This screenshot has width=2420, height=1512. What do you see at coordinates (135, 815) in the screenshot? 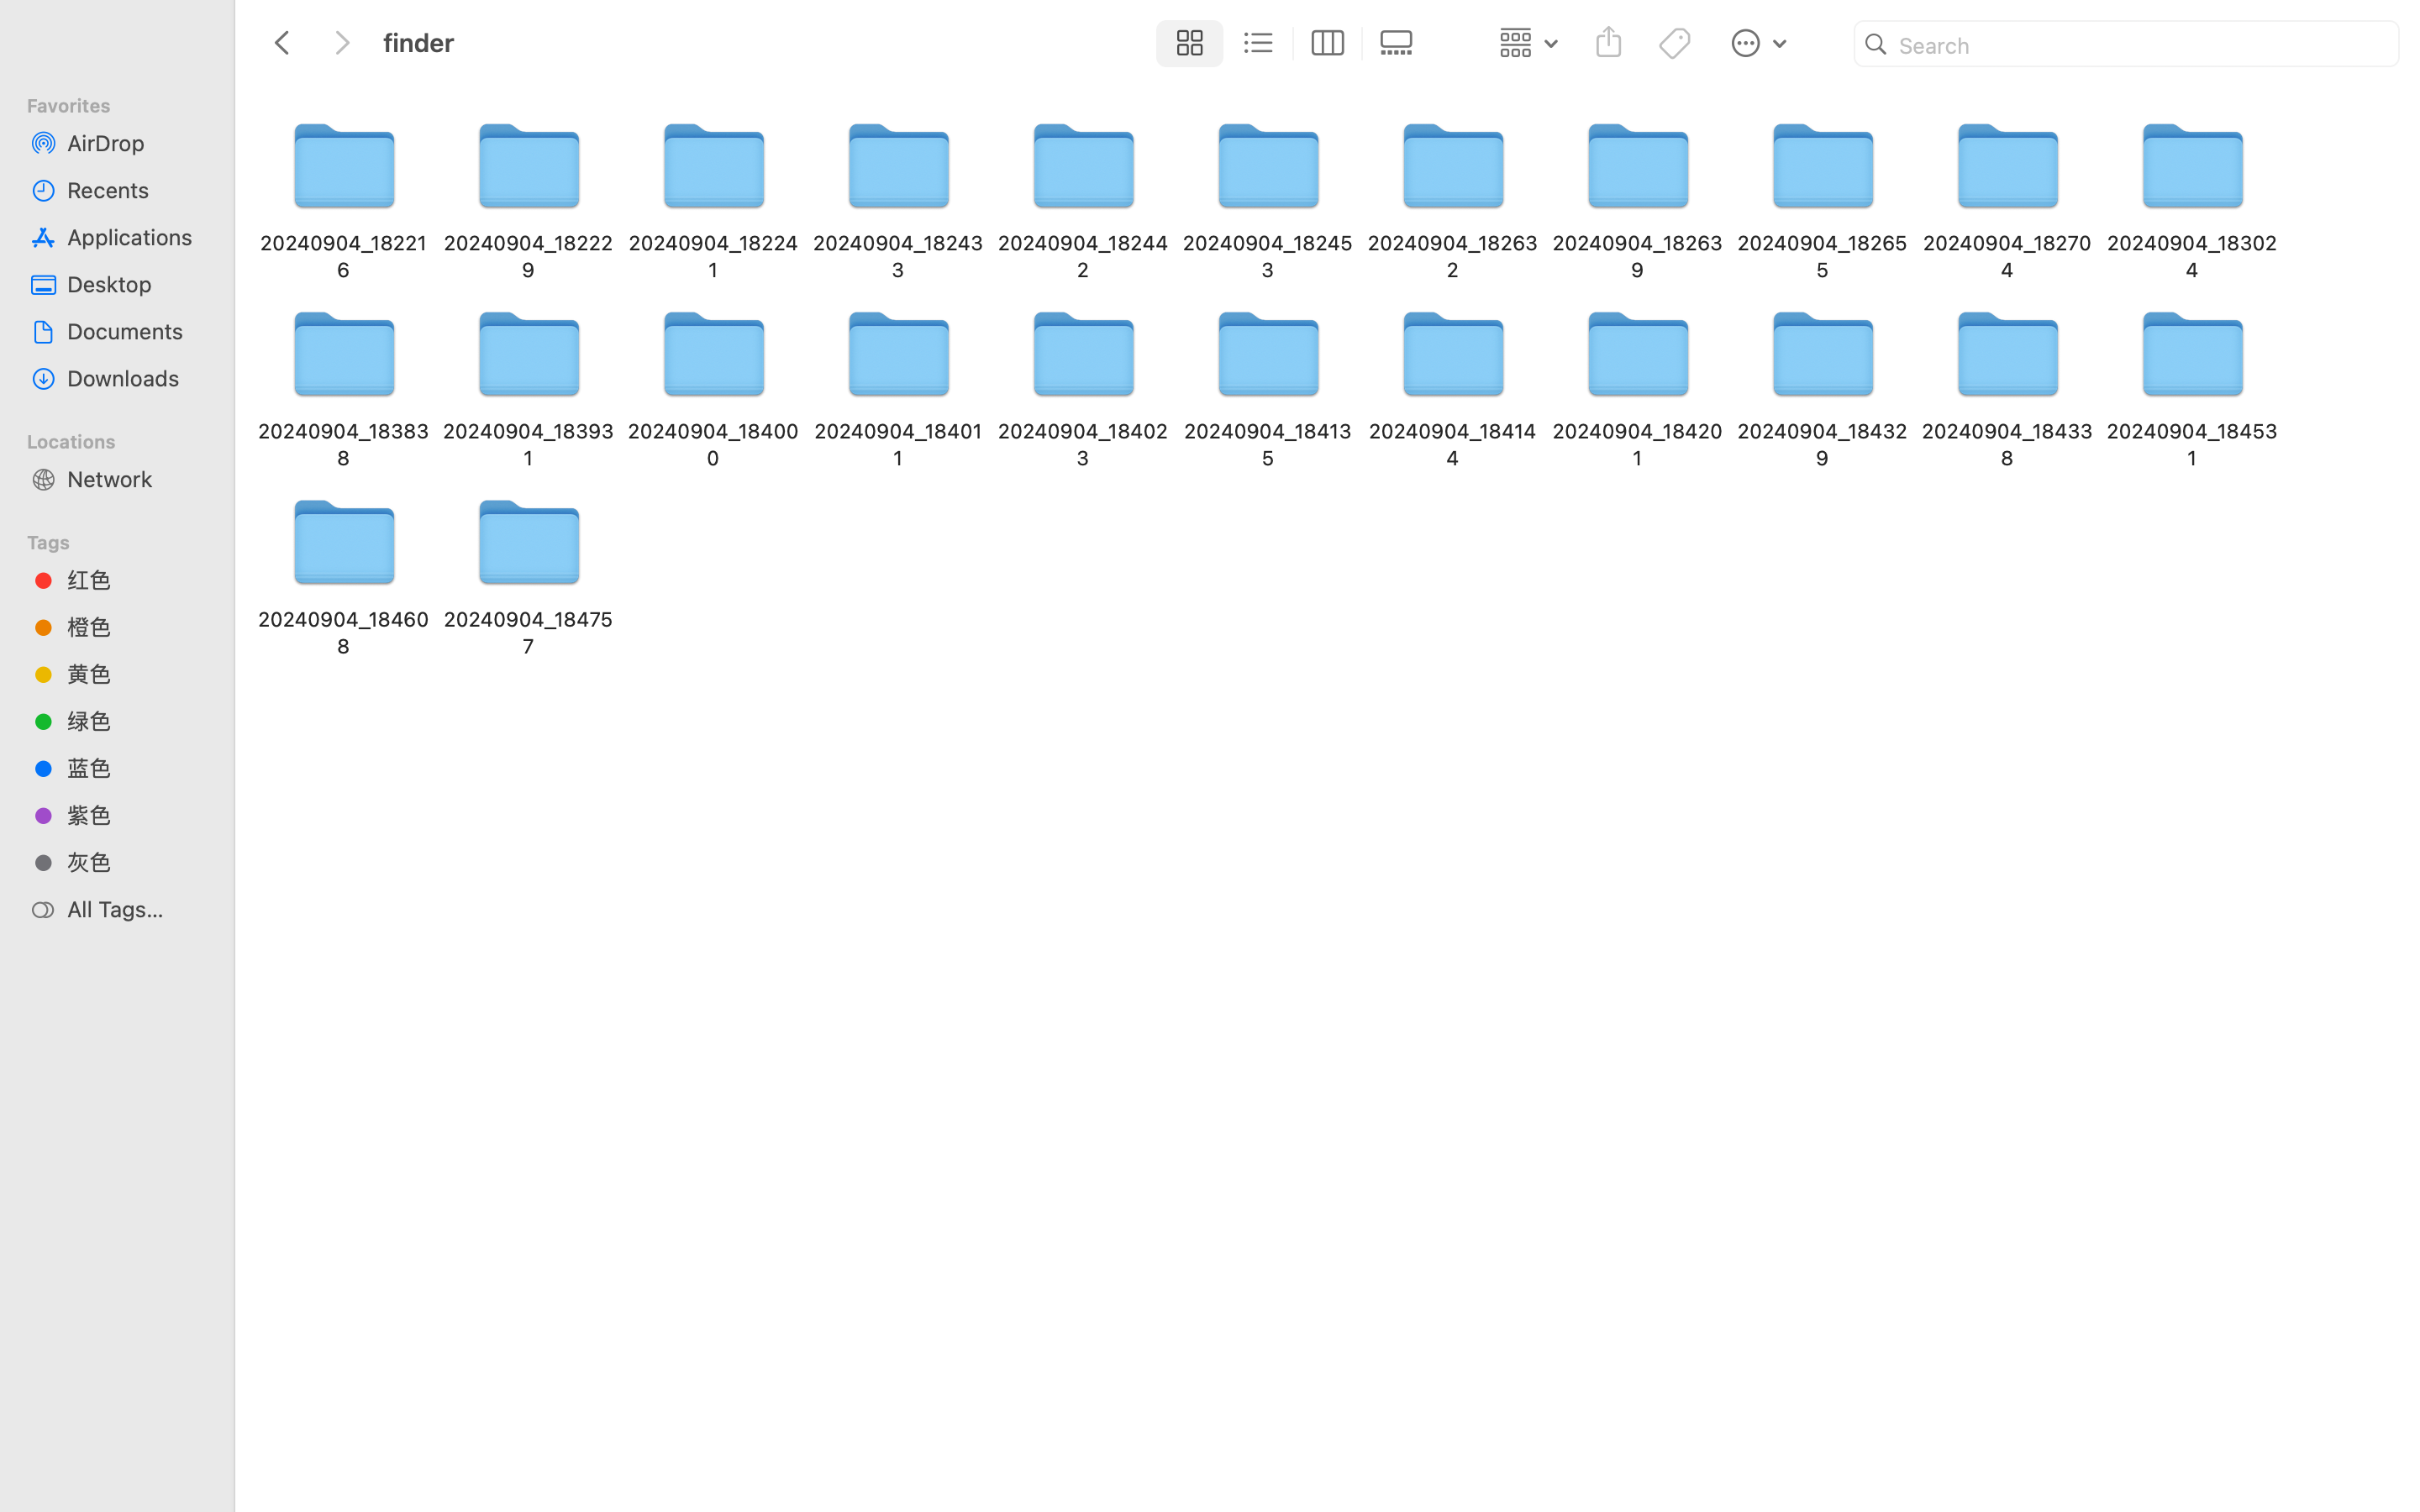
I see `紫色` at bounding box center [135, 815].